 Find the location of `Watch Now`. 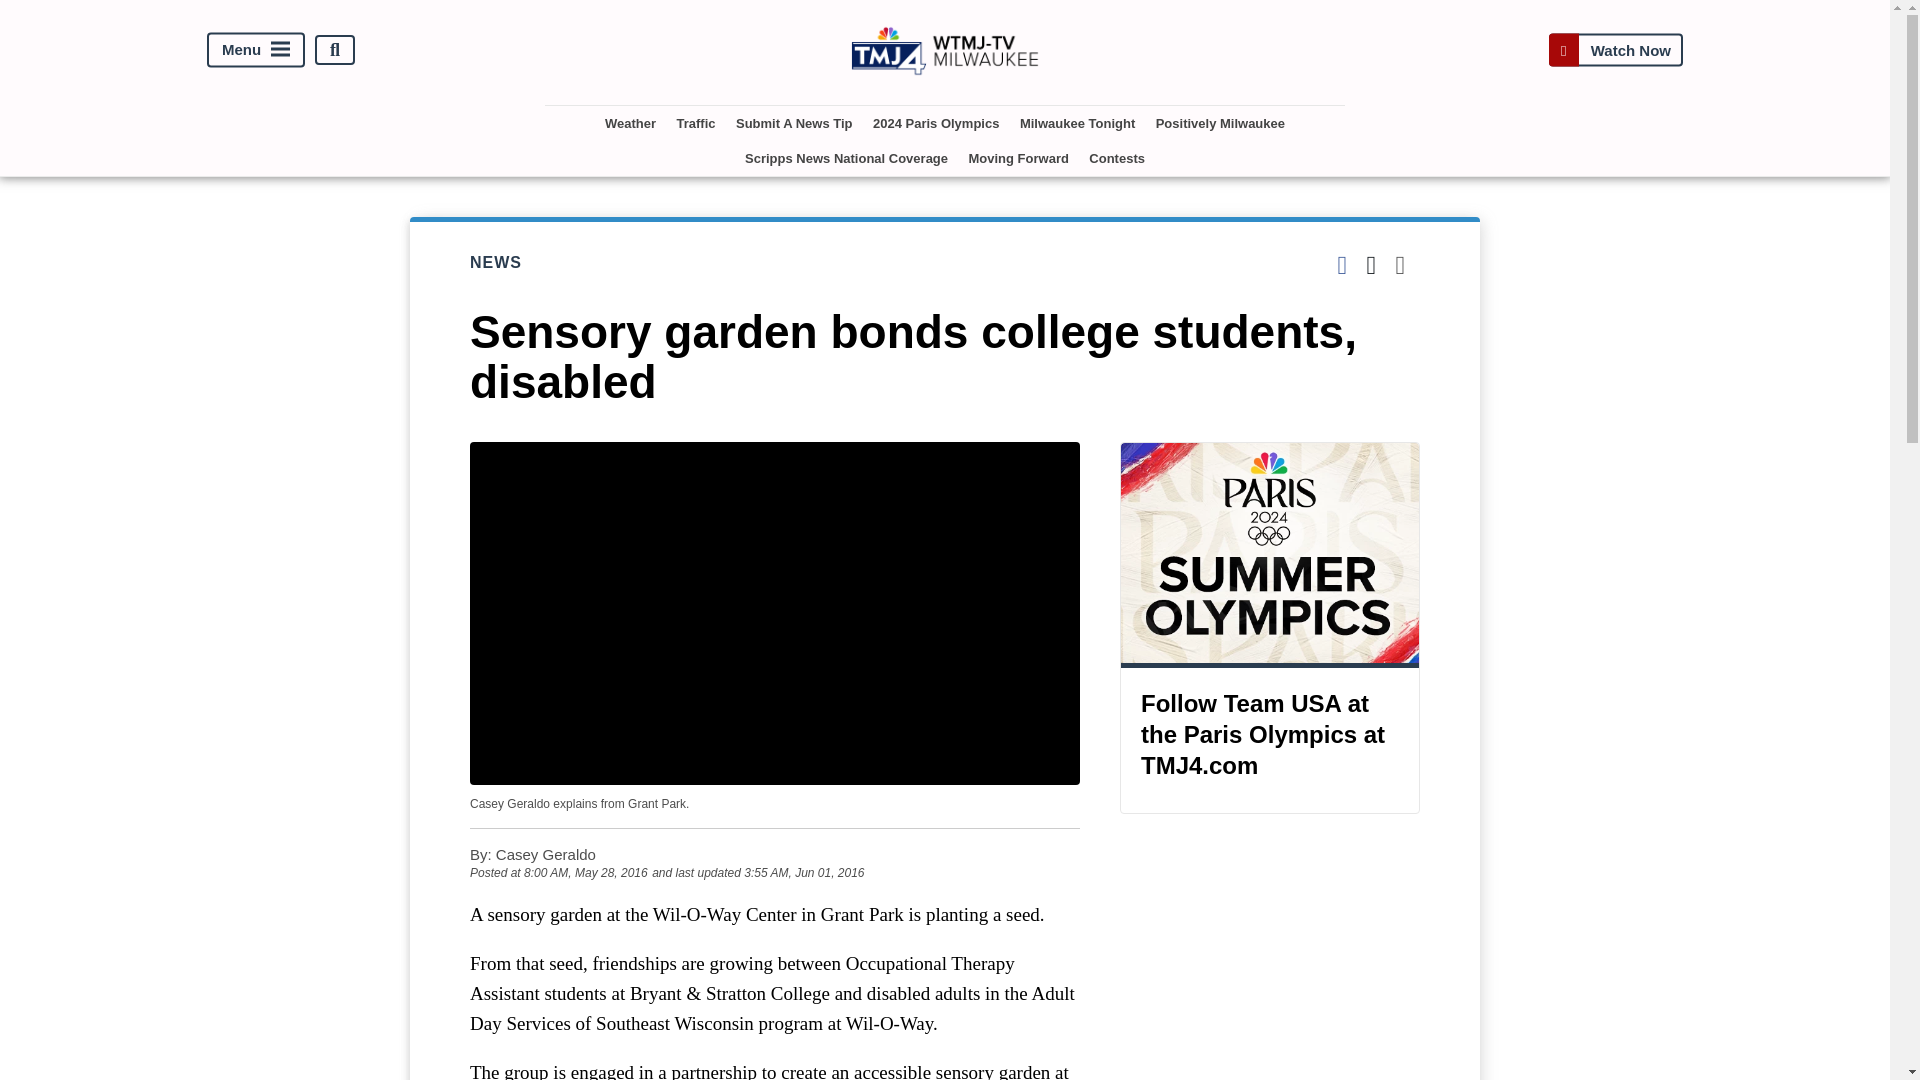

Watch Now is located at coordinates (1615, 50).